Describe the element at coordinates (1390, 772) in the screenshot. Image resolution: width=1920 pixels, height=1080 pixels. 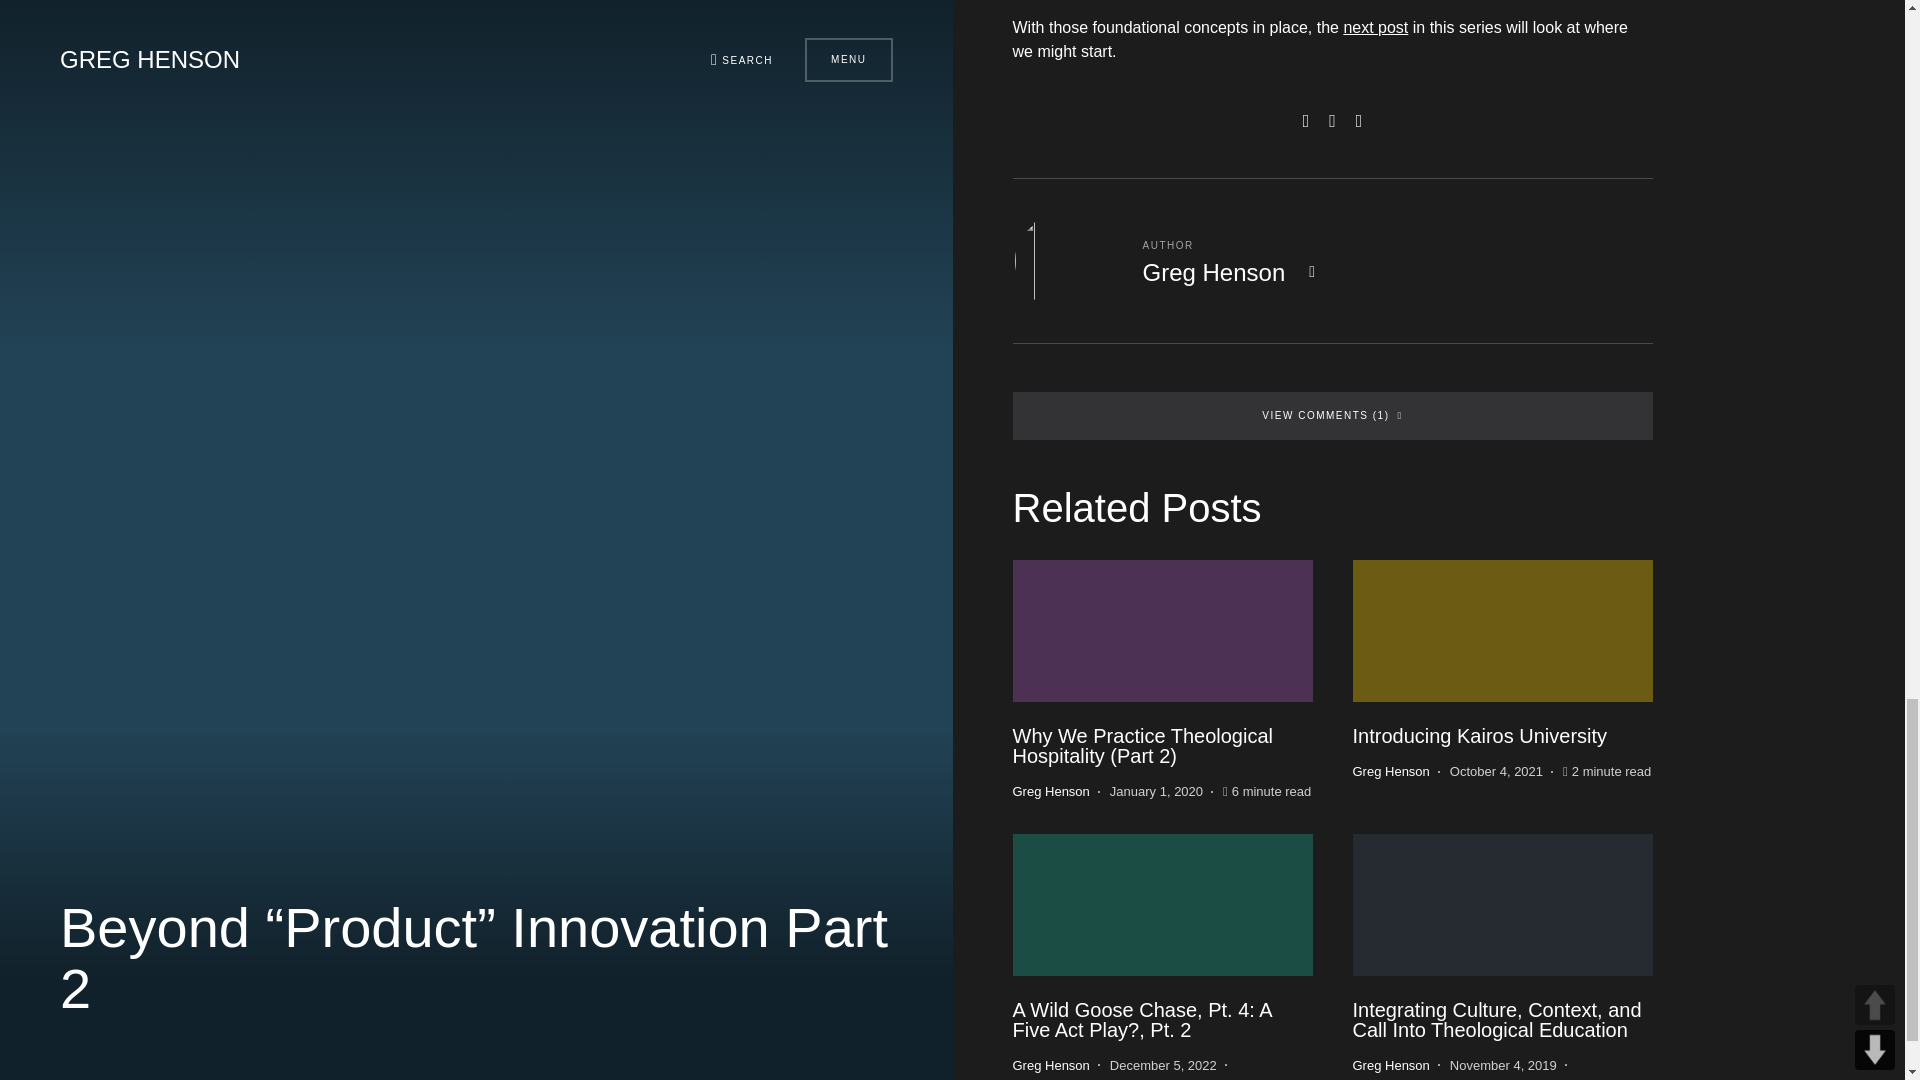
I see `View all posts by Greg Henson` at that location.